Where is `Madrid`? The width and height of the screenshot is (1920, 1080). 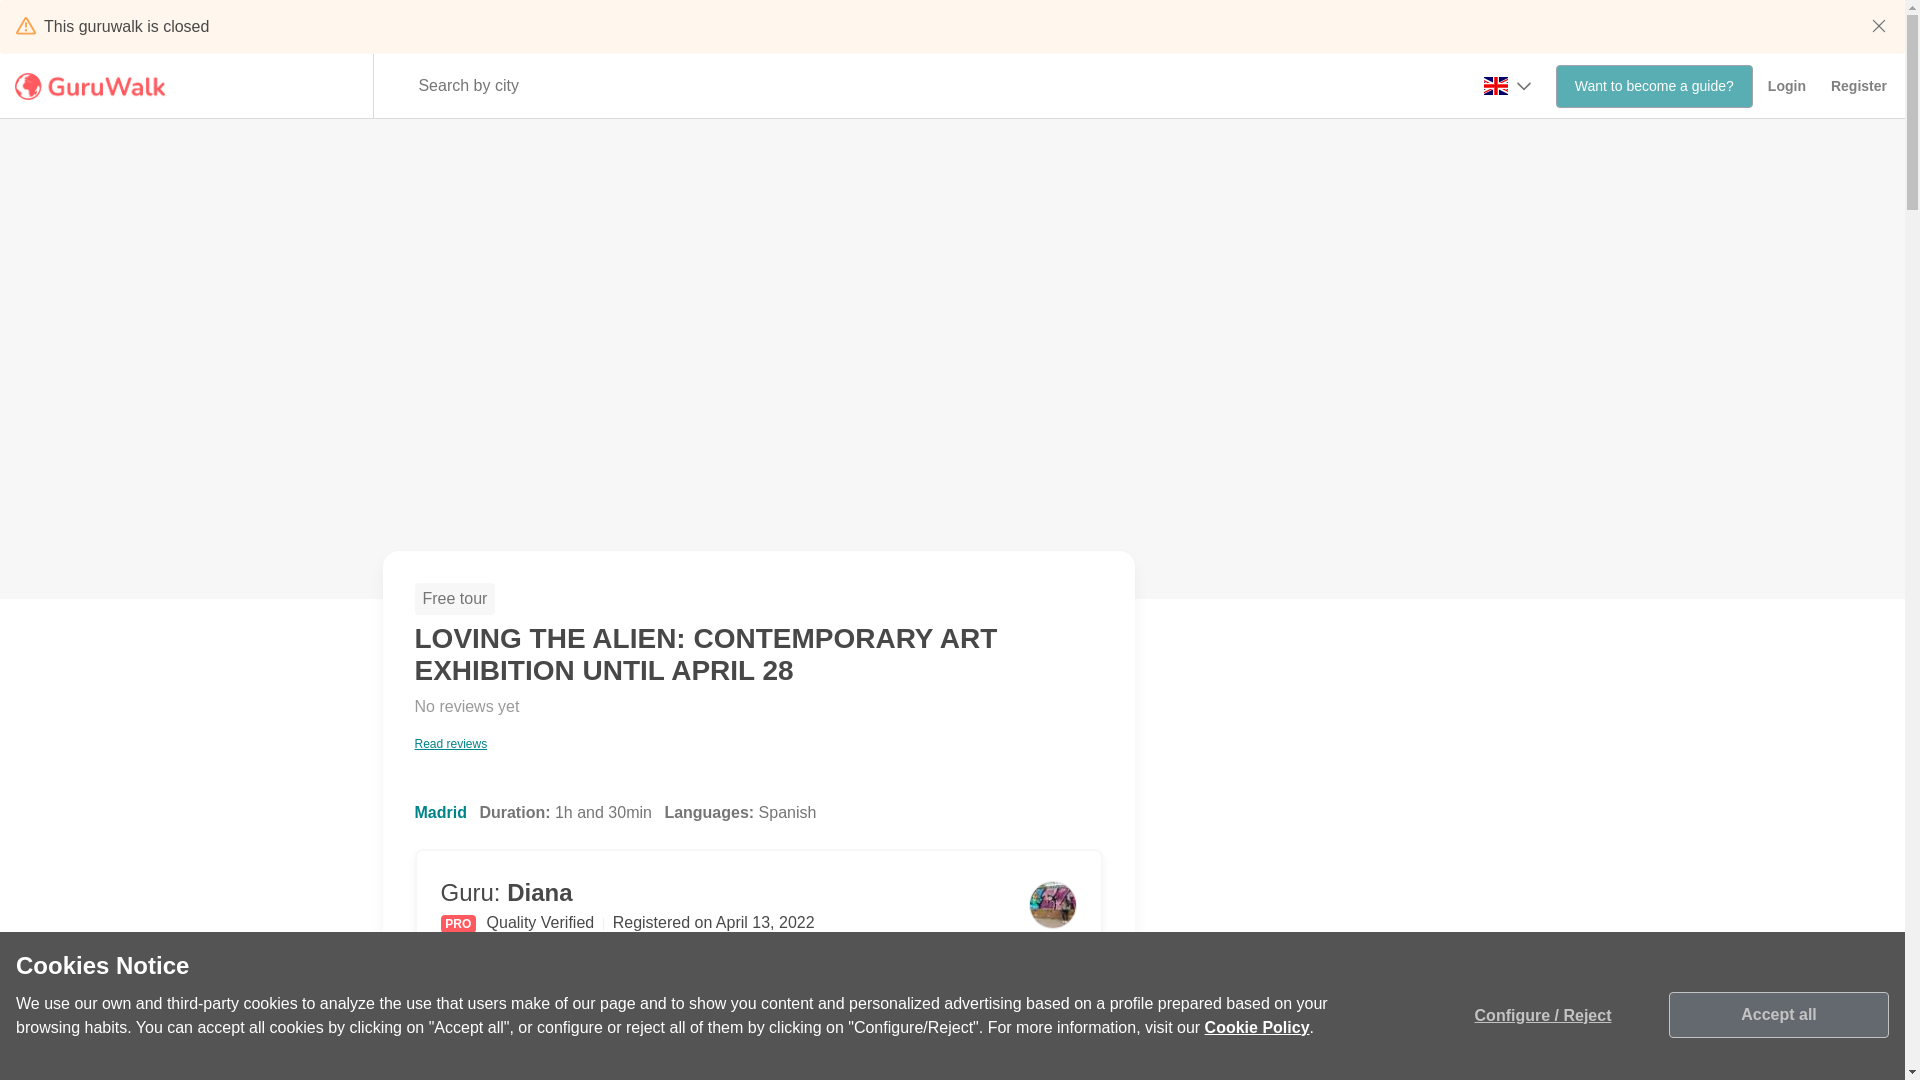
Madrid is located at coordinates (440, 812).